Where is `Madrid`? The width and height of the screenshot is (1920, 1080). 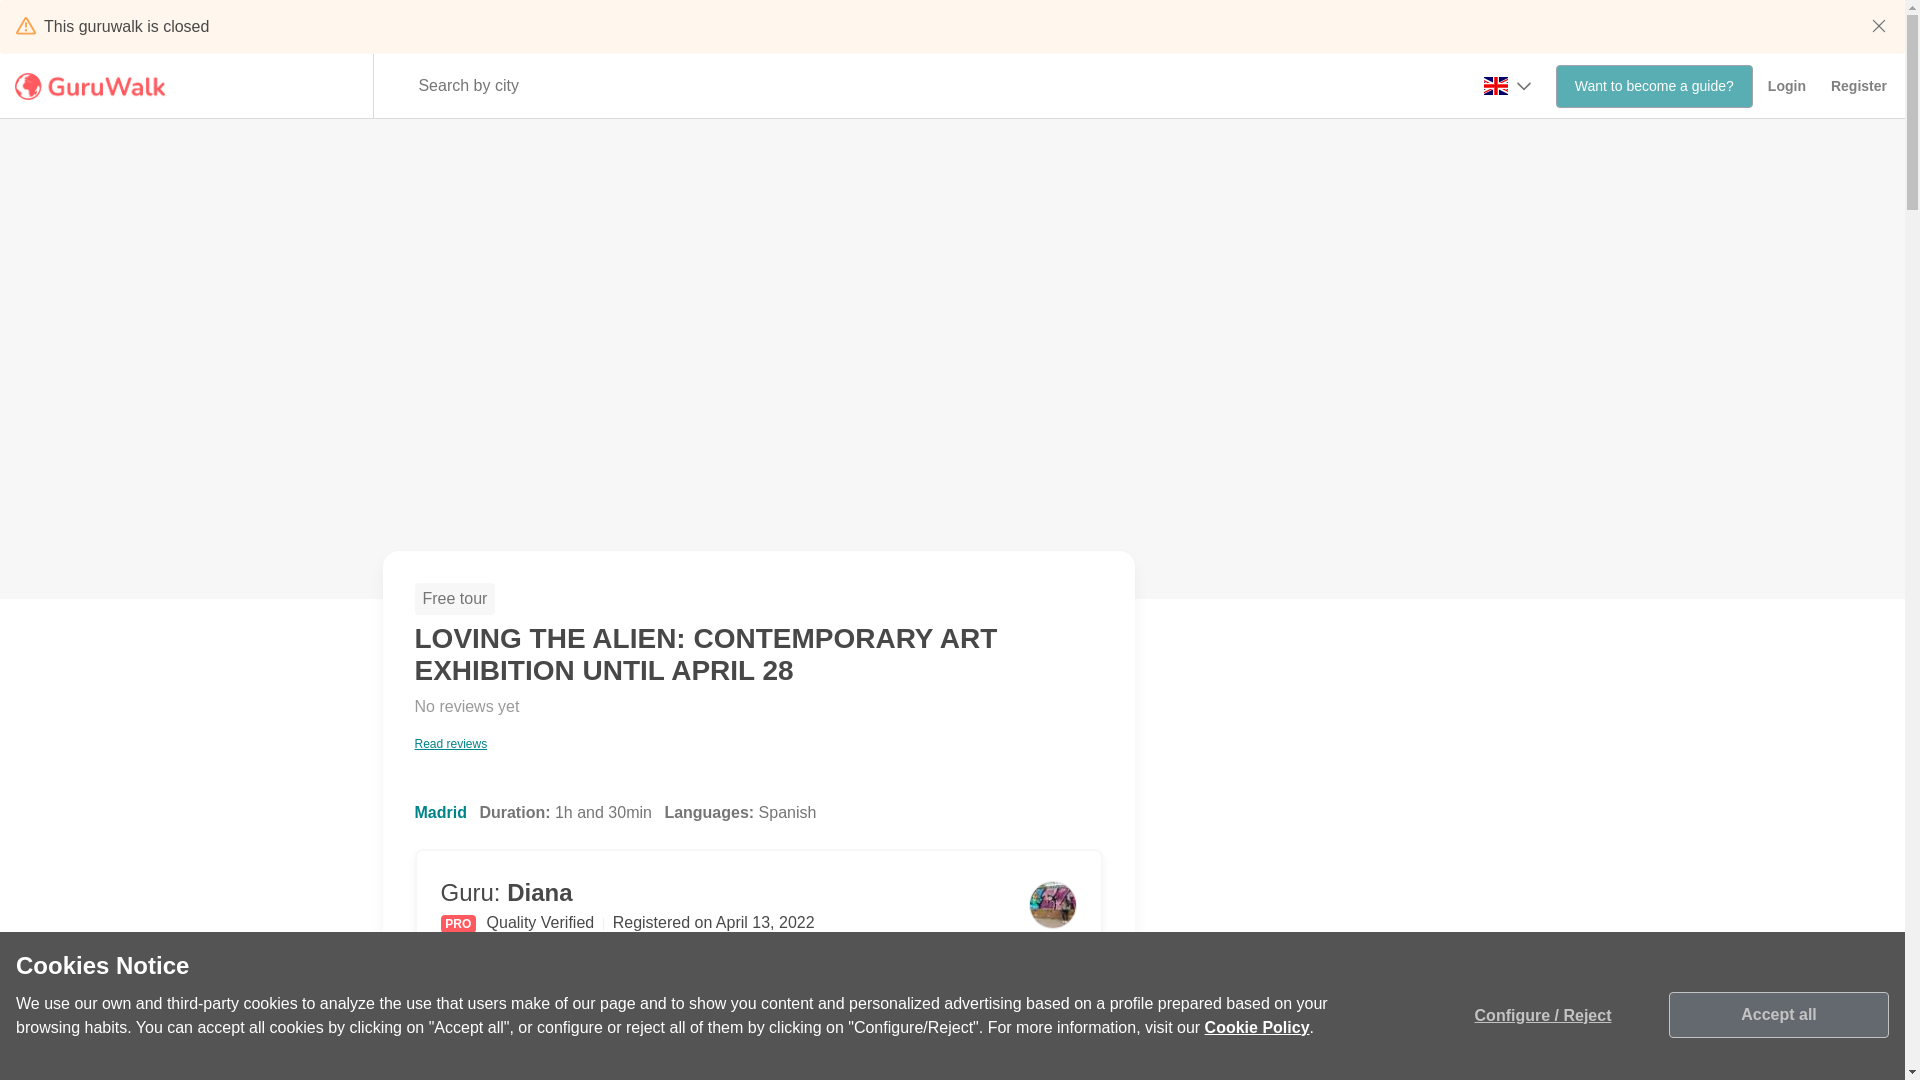
Madrid is located at coordinates (440, 812).